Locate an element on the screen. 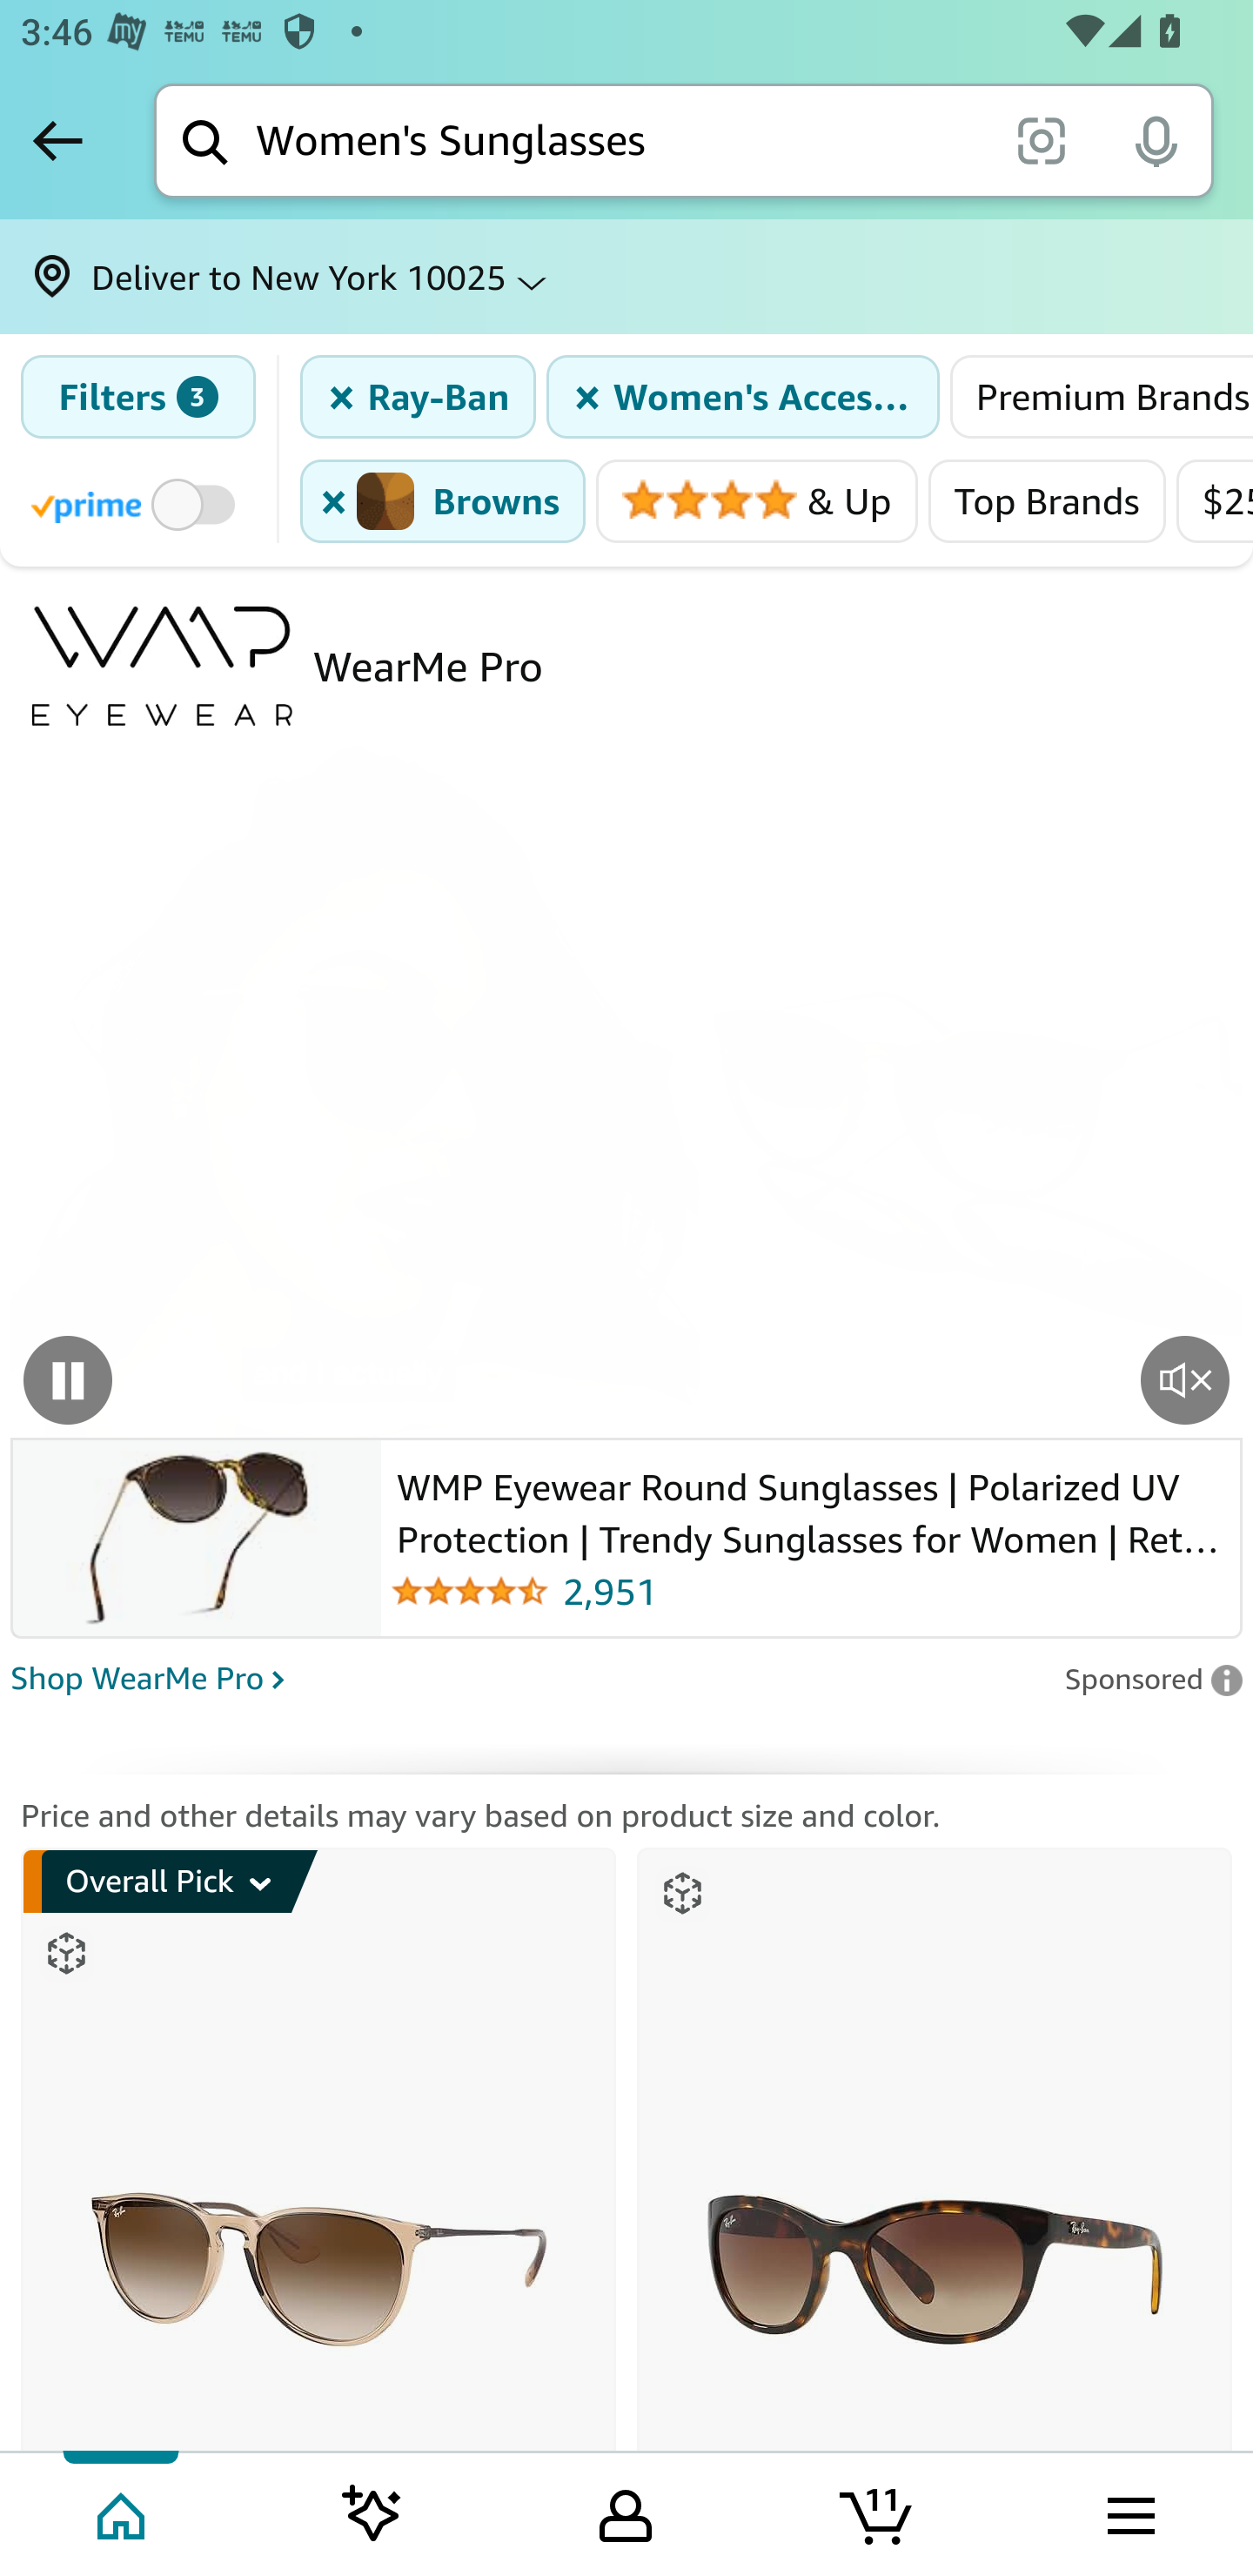  4 Stars & Up is located at coordinates (757, 500).